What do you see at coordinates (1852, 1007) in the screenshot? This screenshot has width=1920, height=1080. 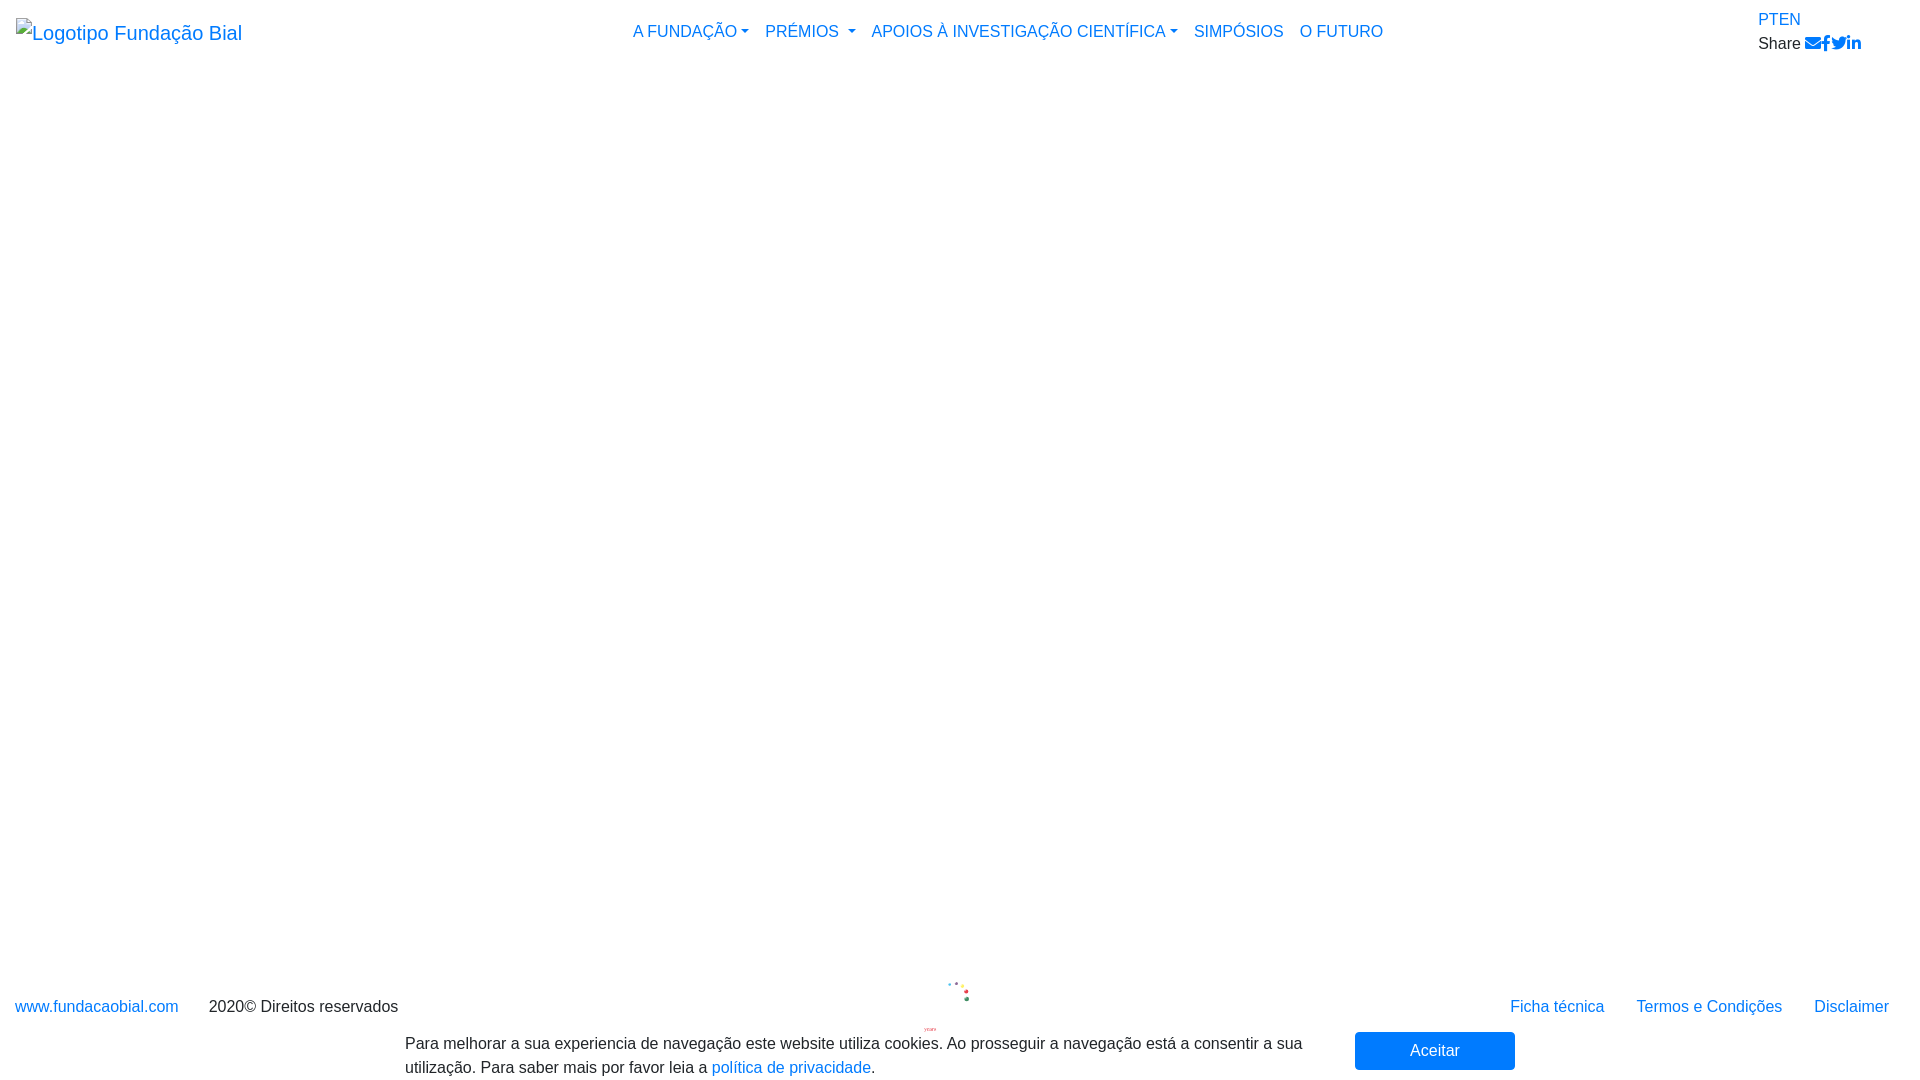 I see `Disclaimer` at bounding box center [1852, 1007].